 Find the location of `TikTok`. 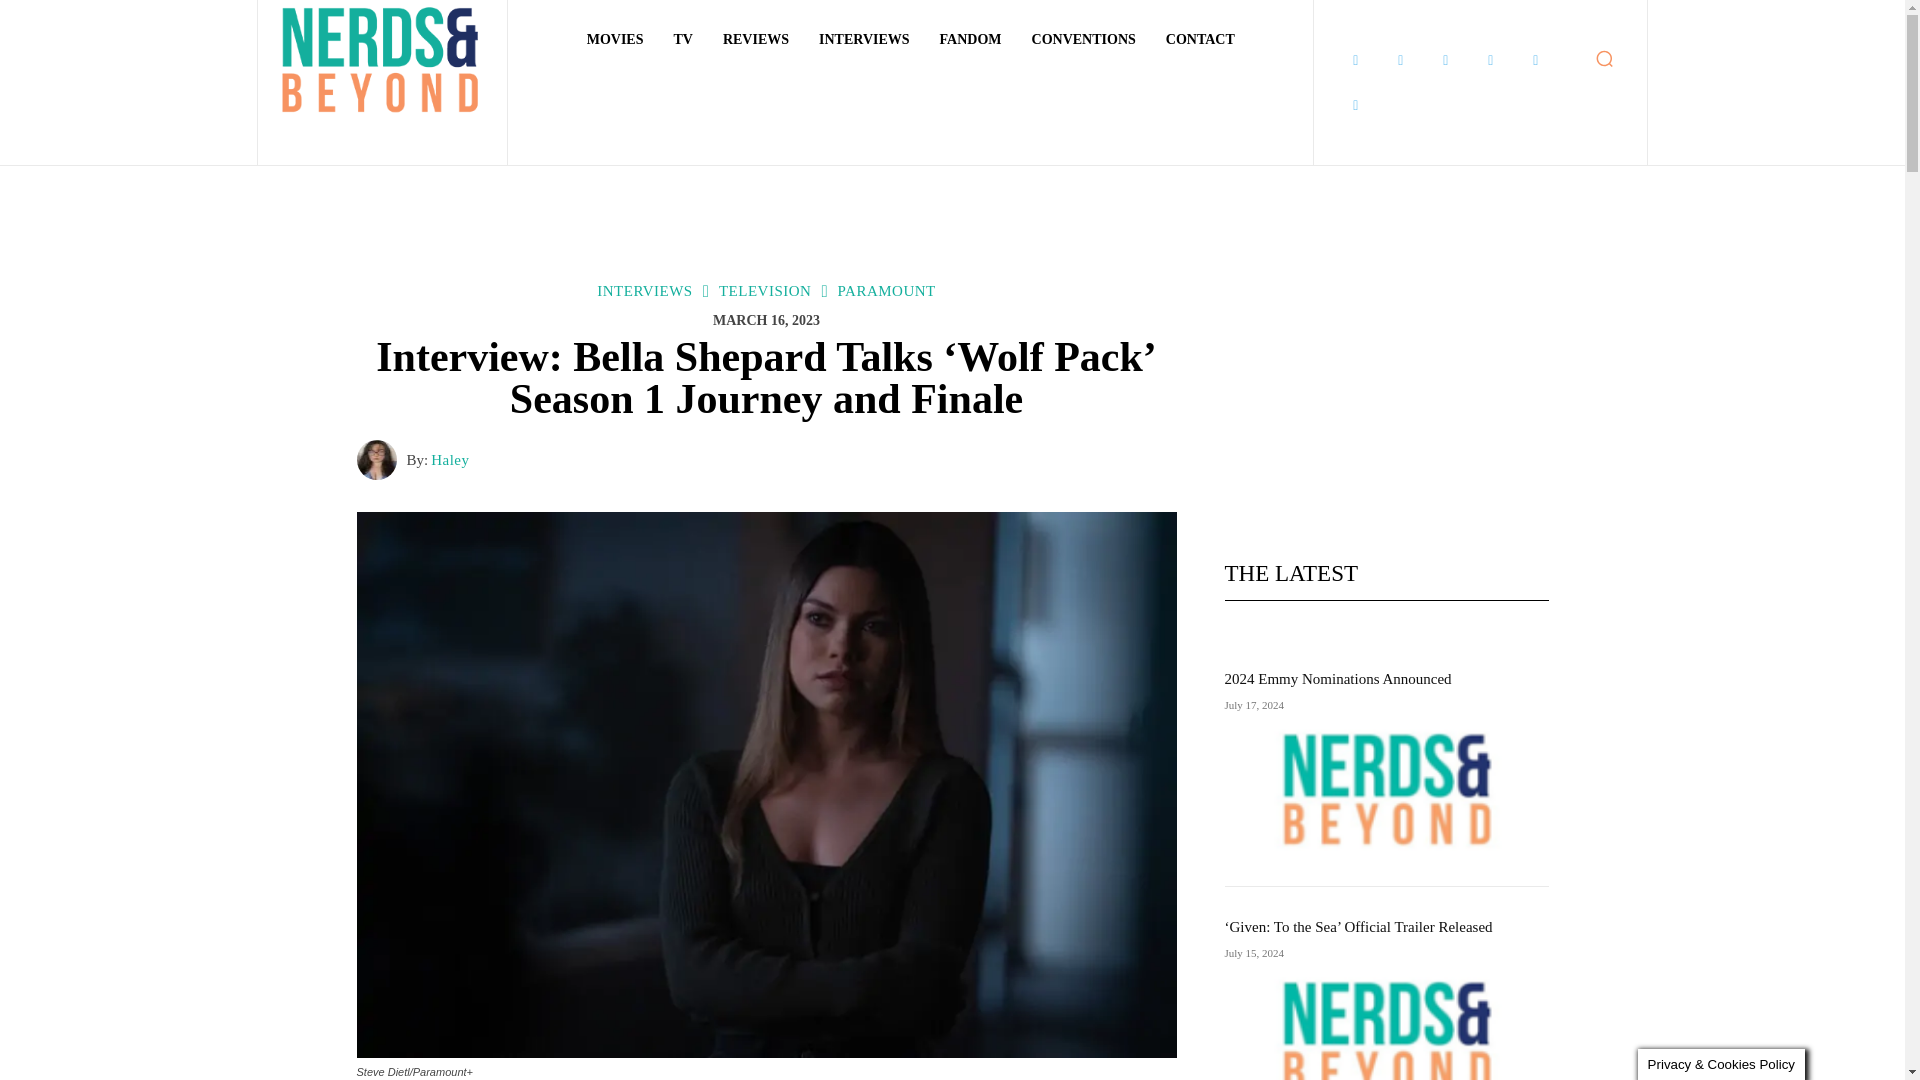

TikTok is located at coordinates (1490, 60).